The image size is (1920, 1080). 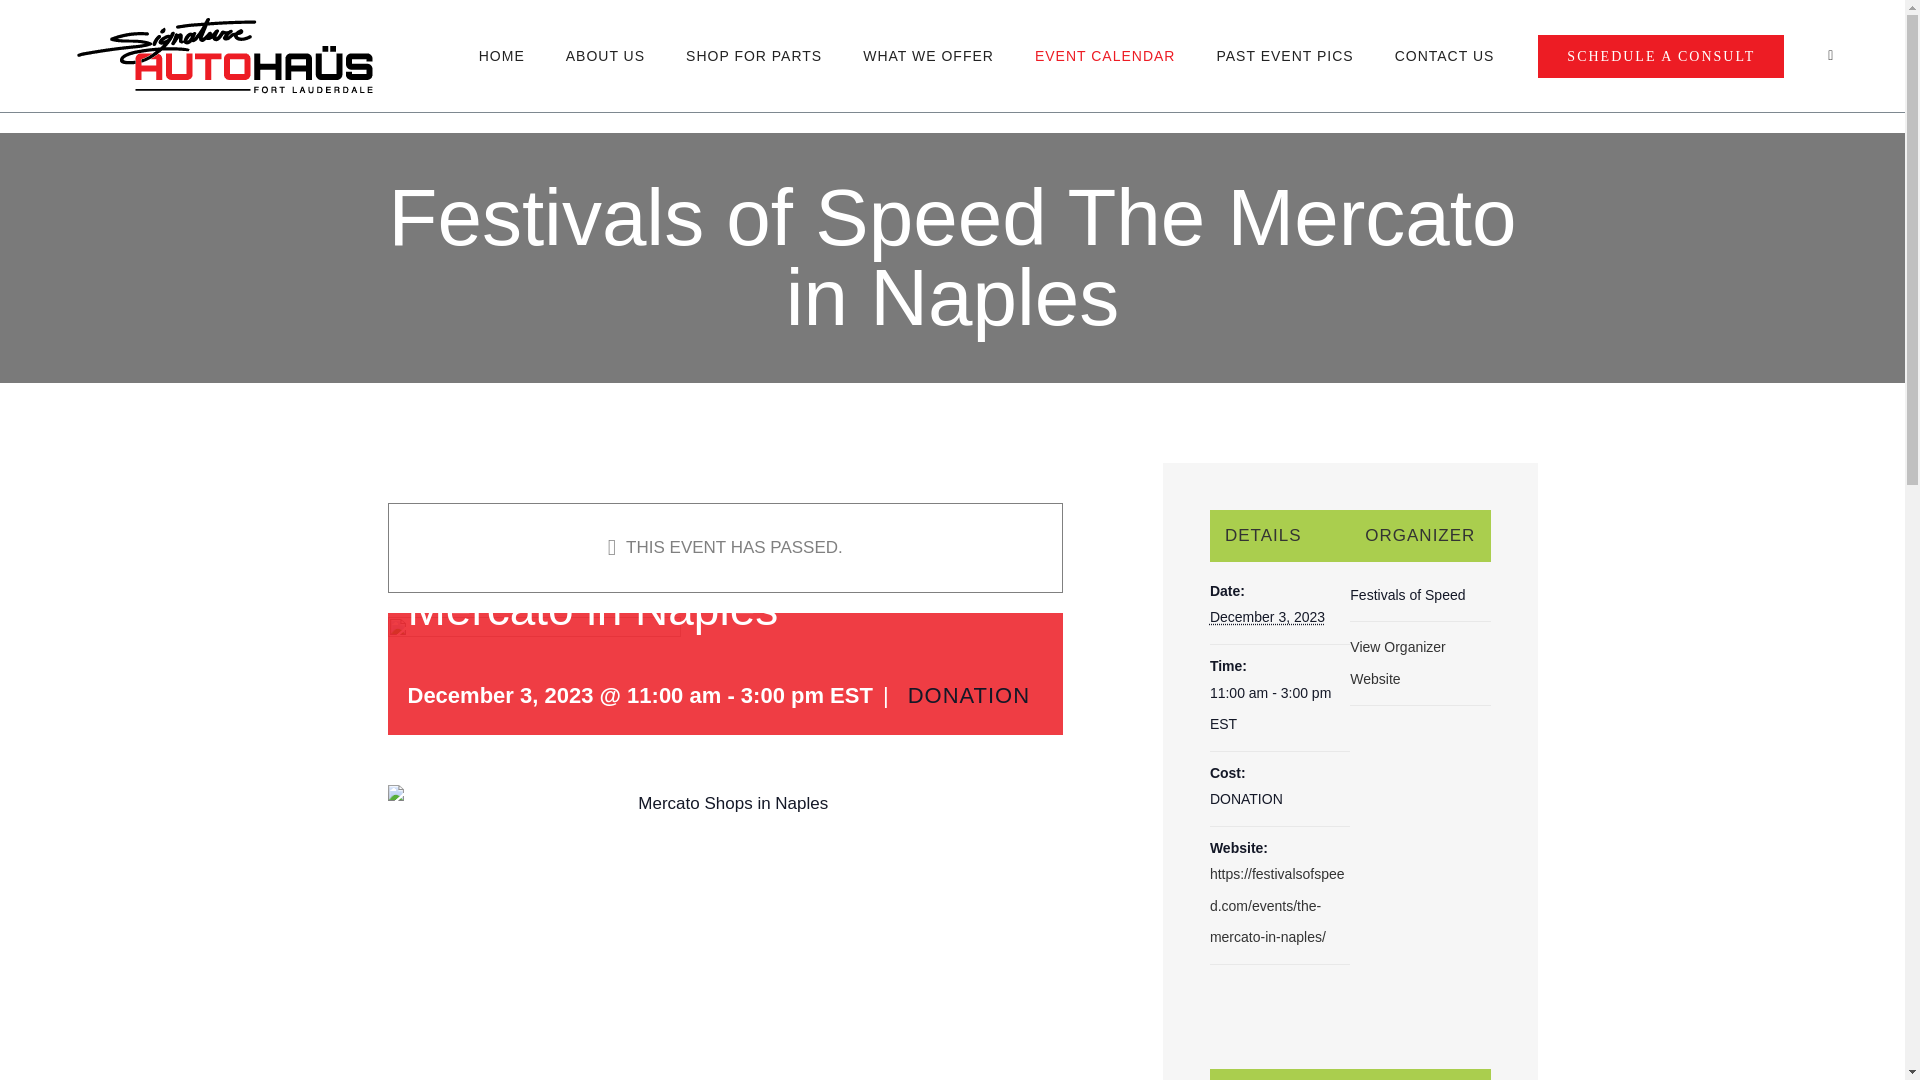 I want to click on SCHEDULE A CONSULT, so click(x=1660, y=56).